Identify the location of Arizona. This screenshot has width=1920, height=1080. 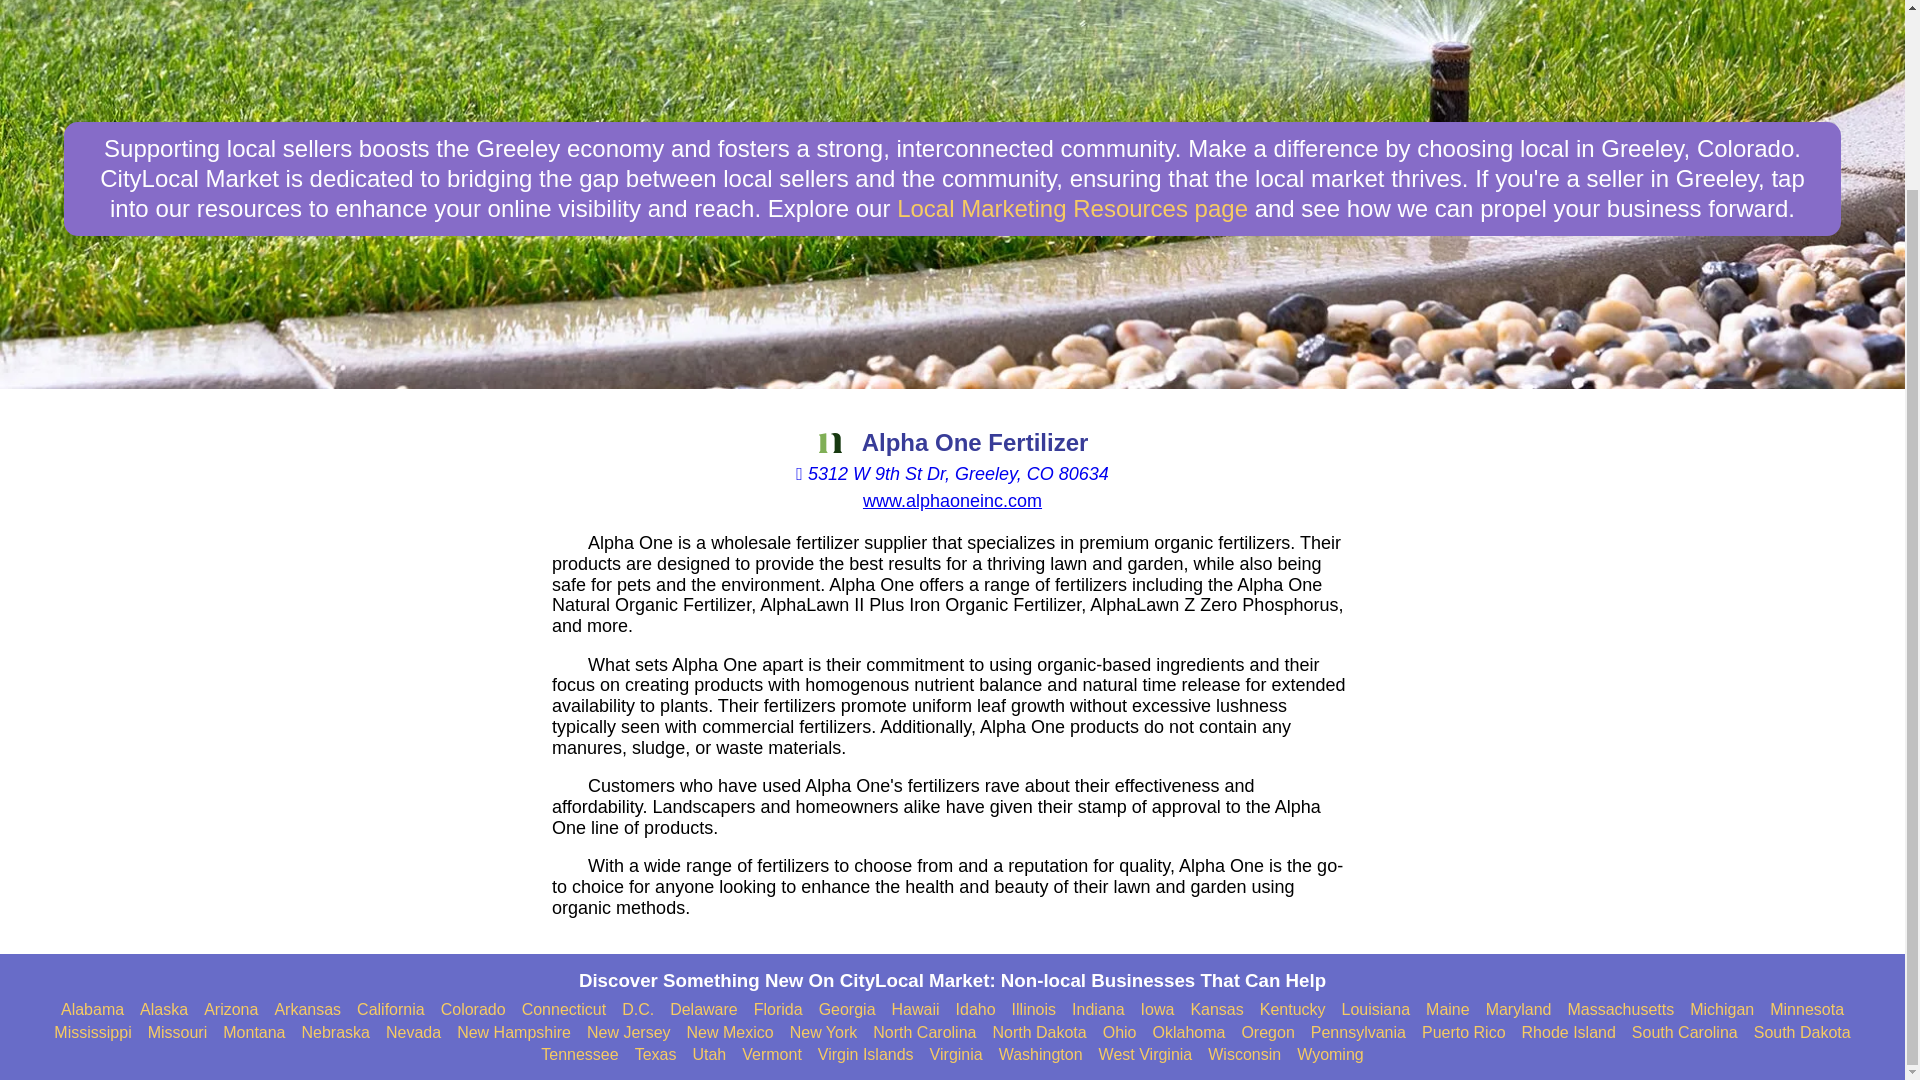
(230, 1010).